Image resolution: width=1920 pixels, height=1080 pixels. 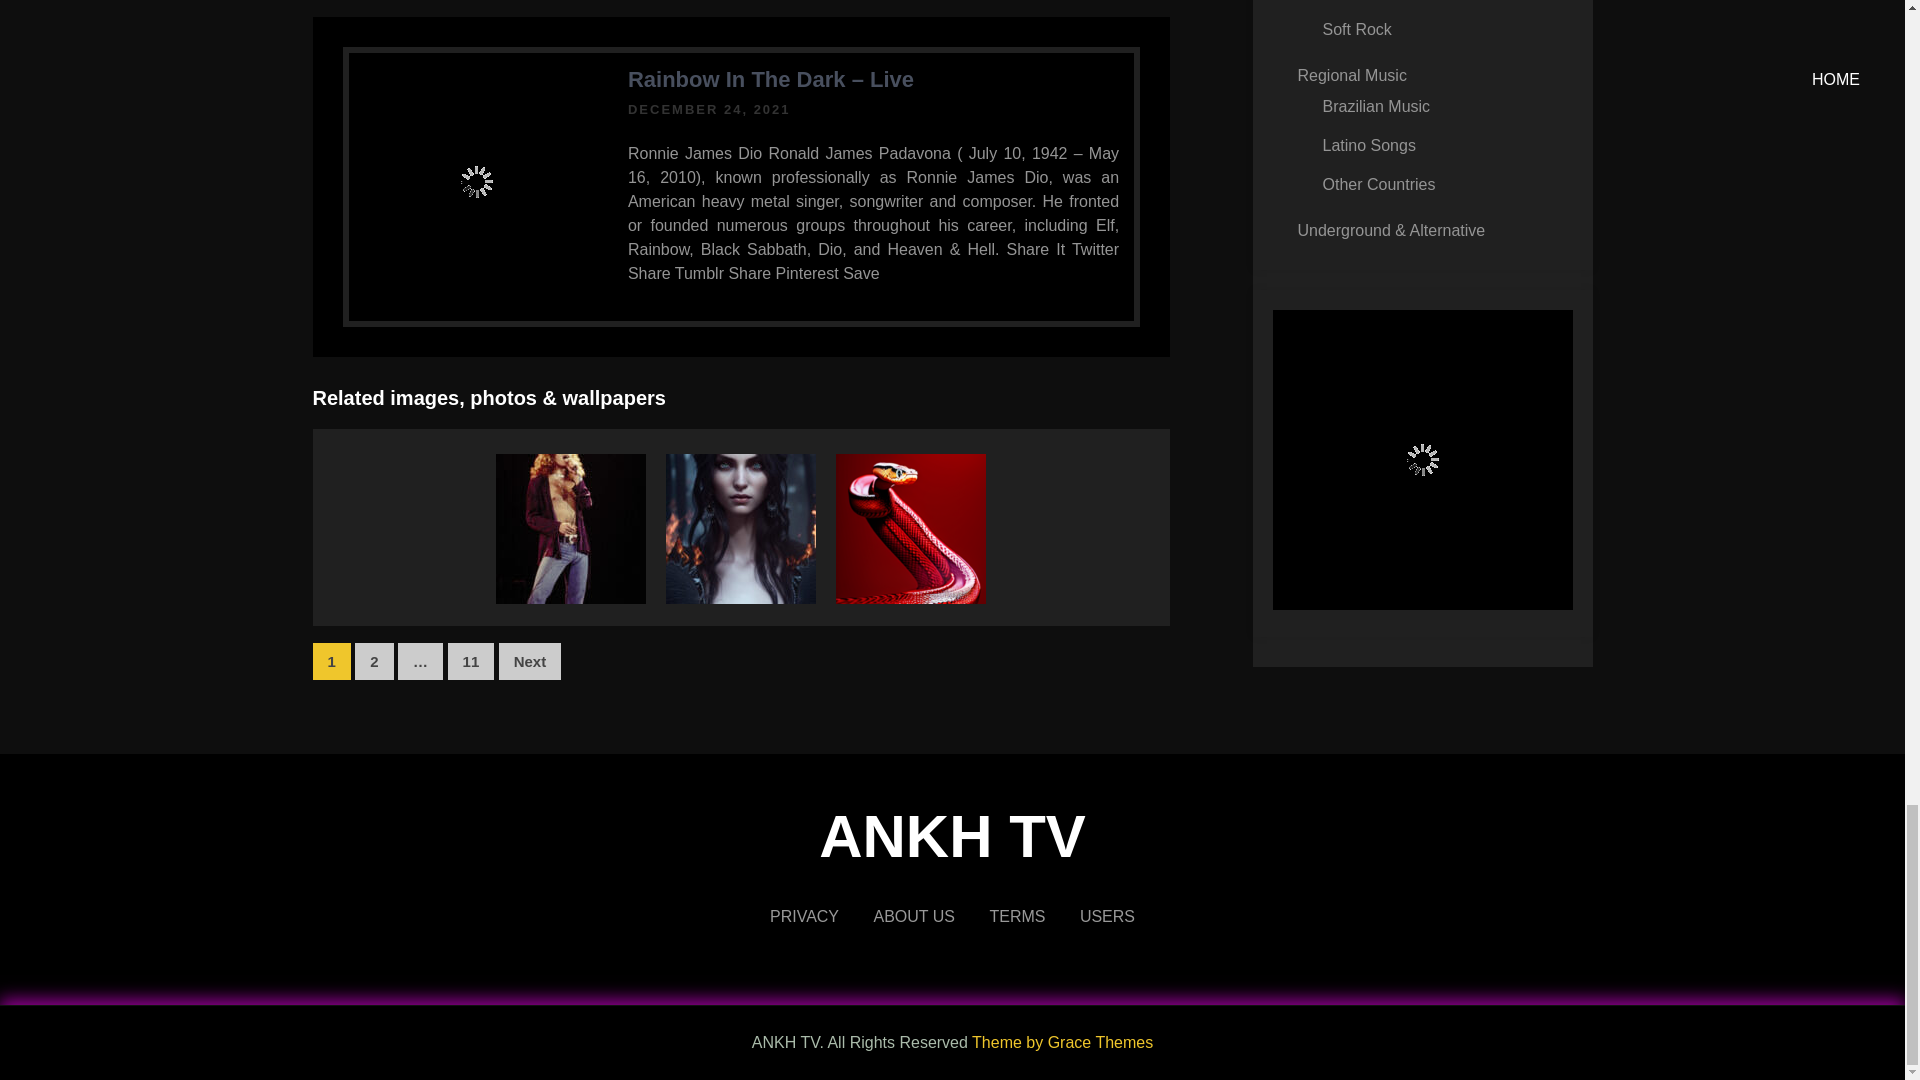 What do you see at coordinates (478, 181) in the screenshot?
I see `From Ronnie James Dio Gallery` at bounding box center [478, 181].